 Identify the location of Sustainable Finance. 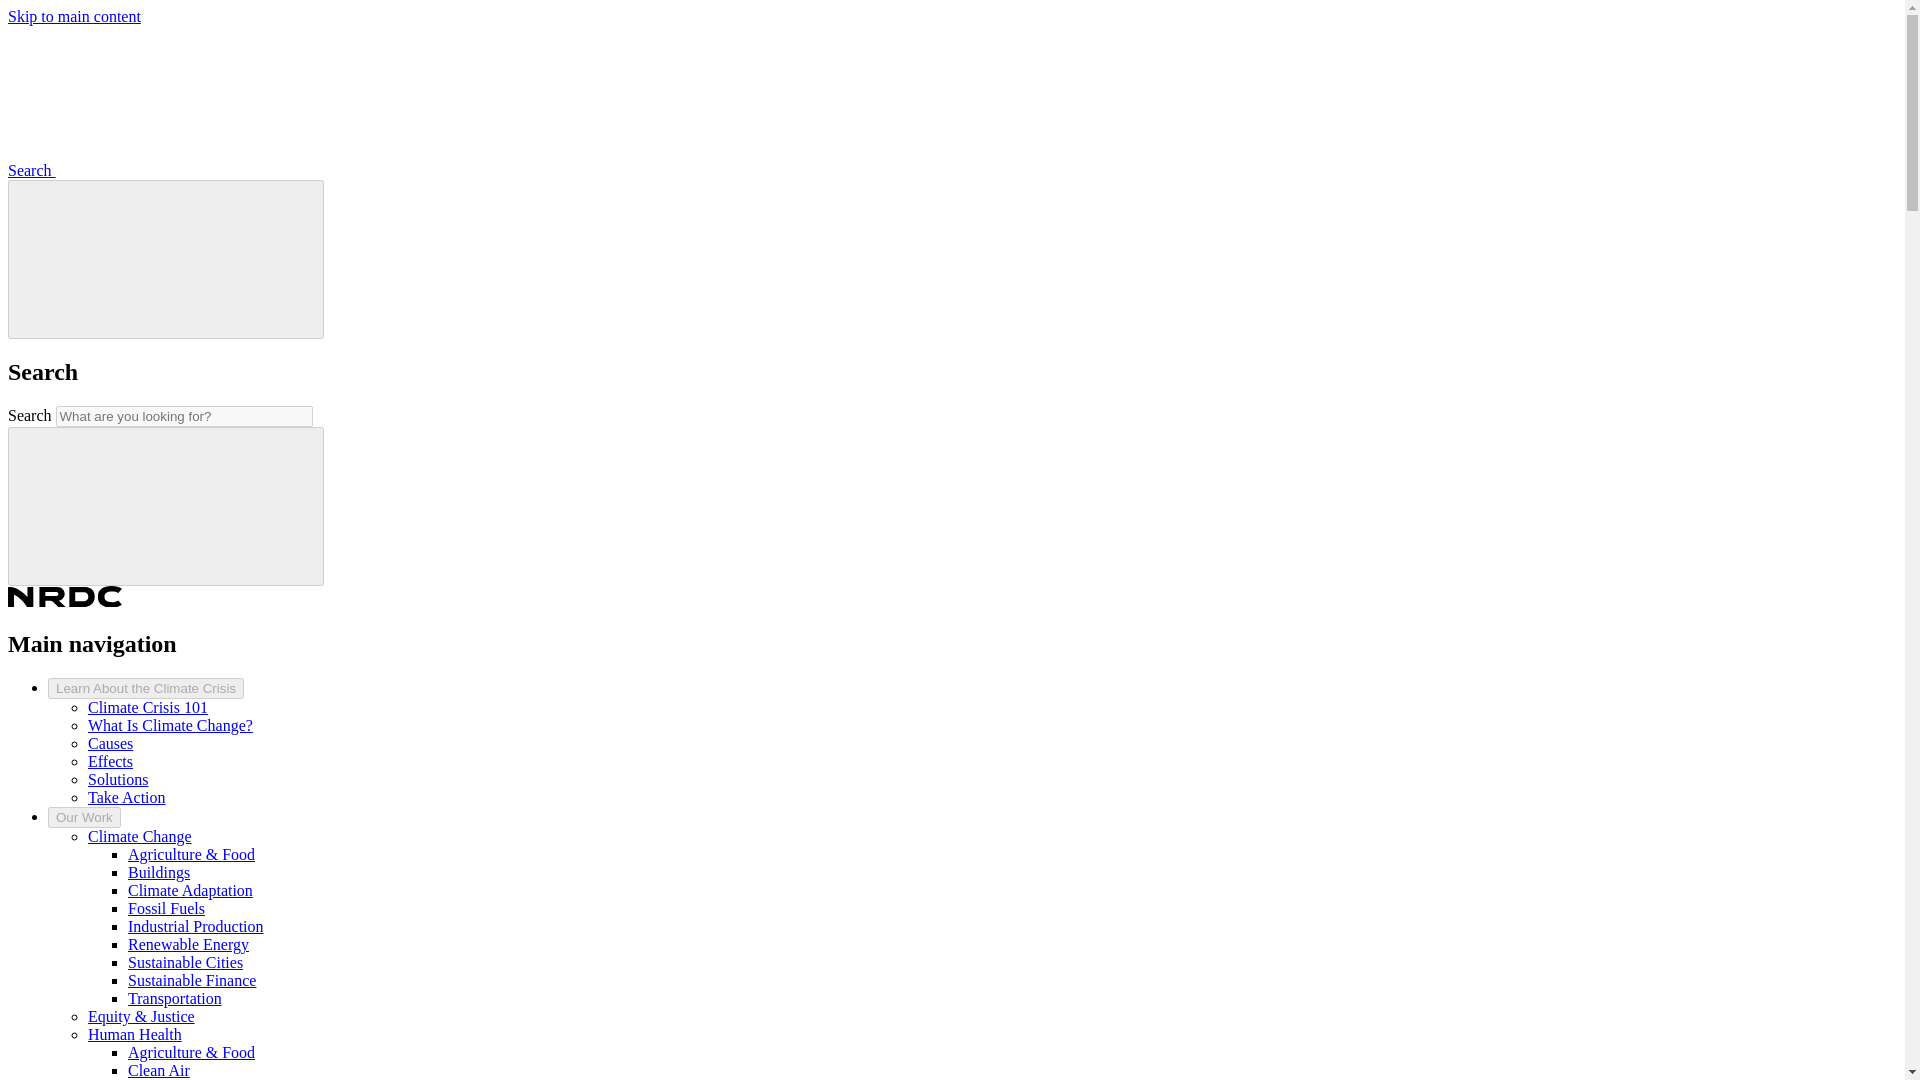
(192, 980).